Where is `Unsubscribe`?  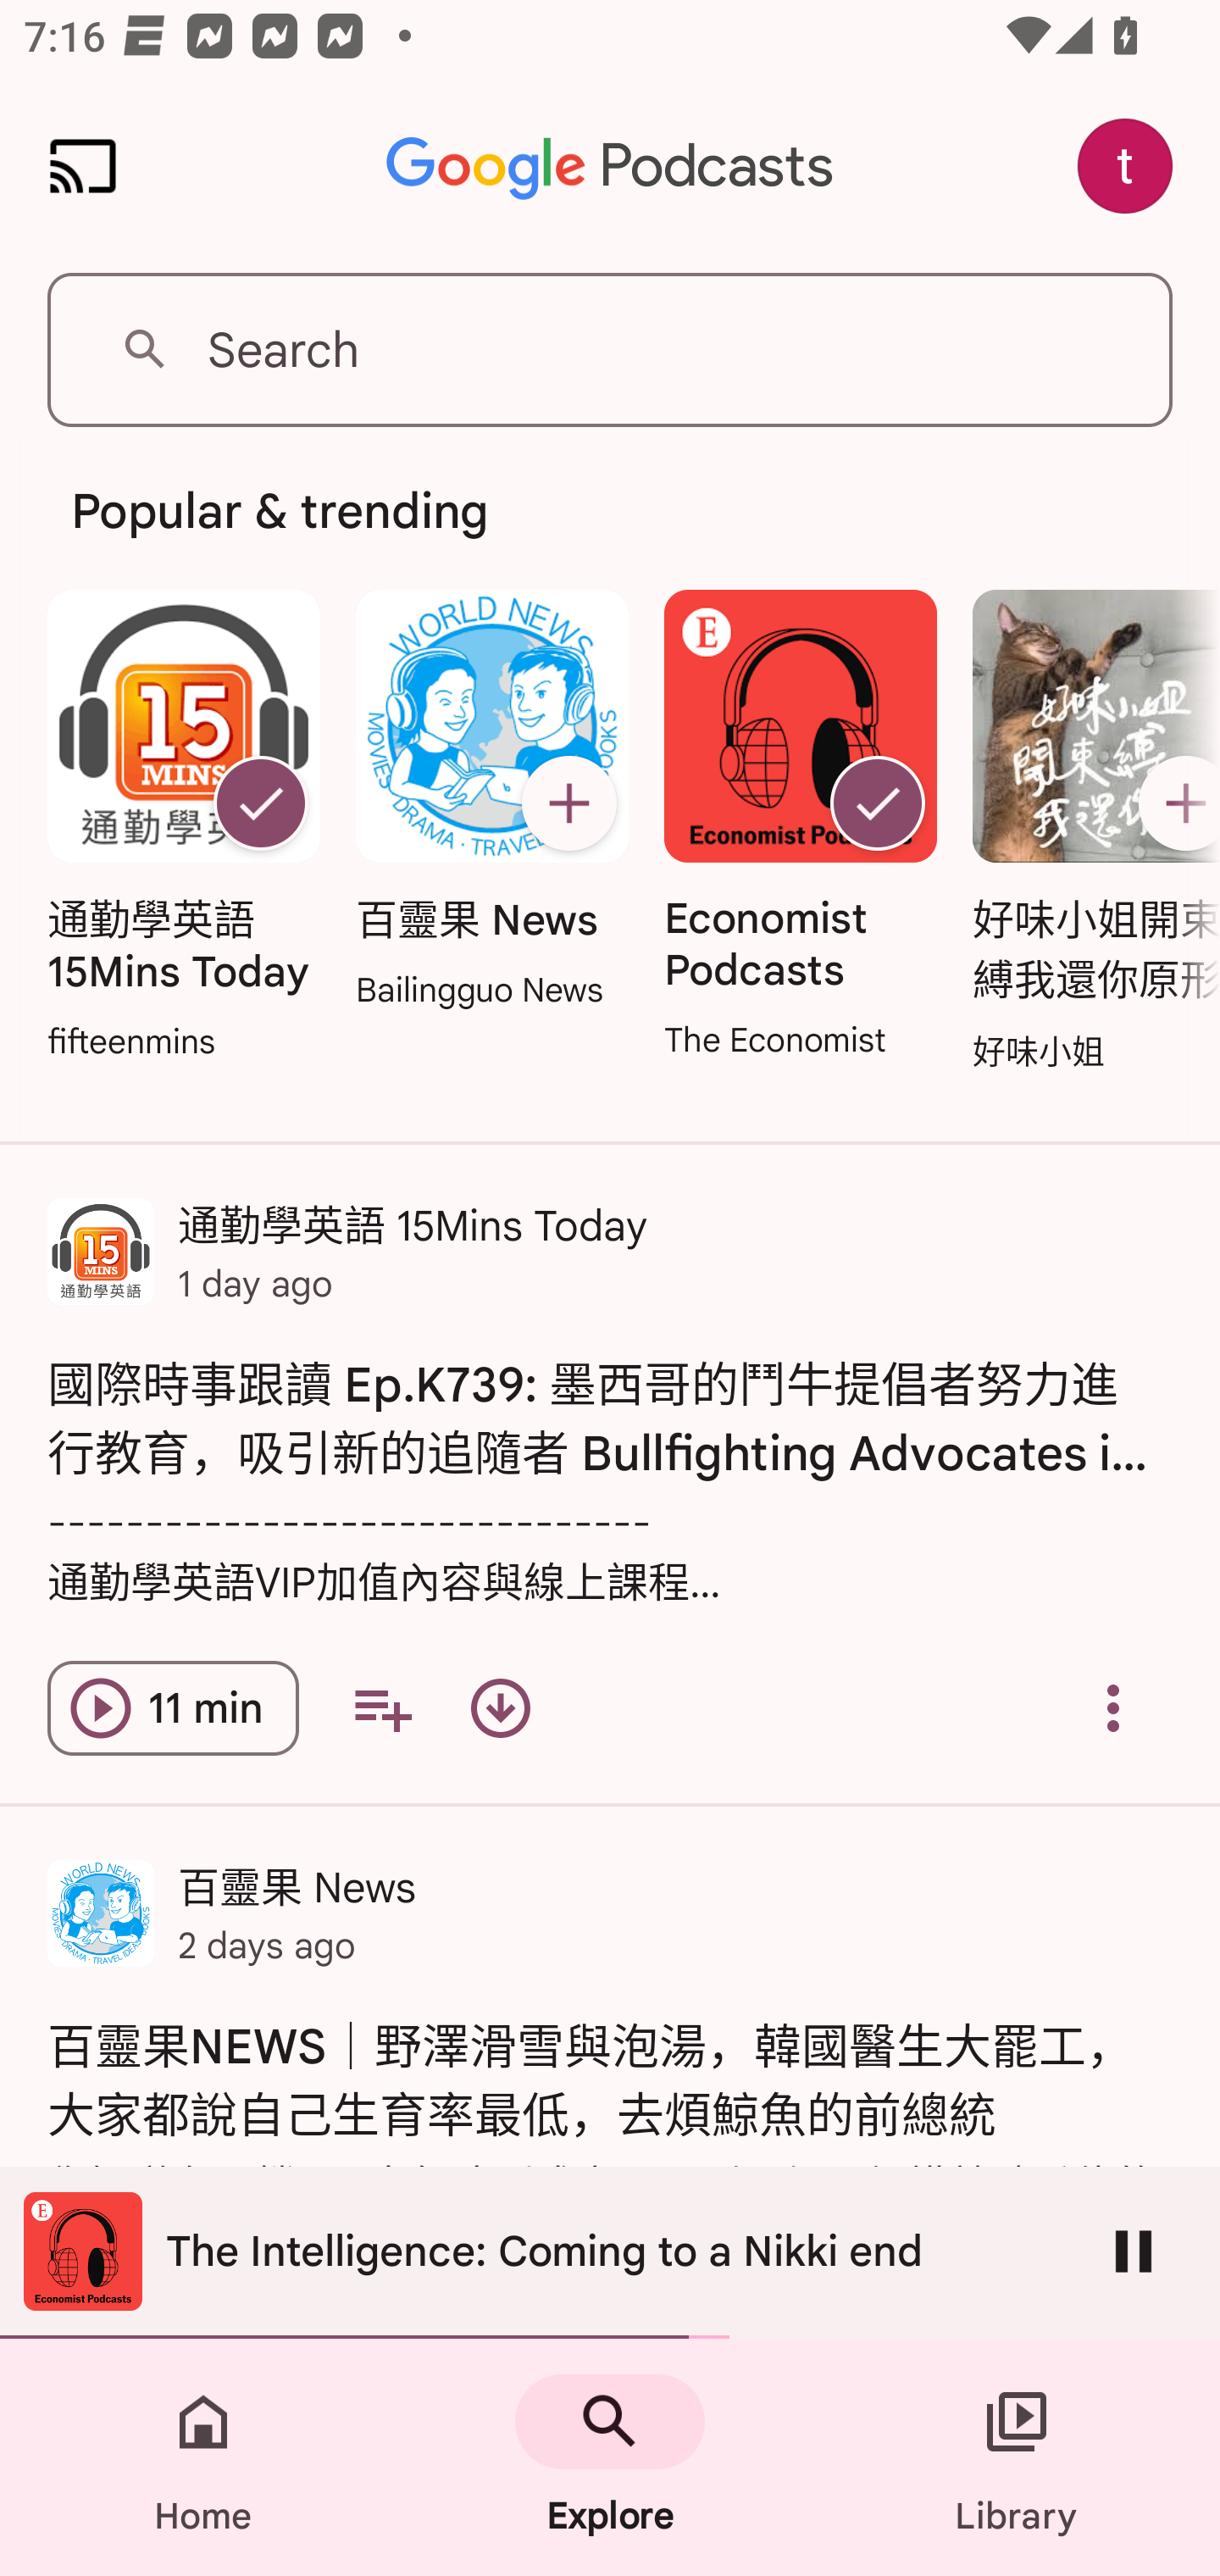
Unsubscribe is located at coordinates (260, 803).